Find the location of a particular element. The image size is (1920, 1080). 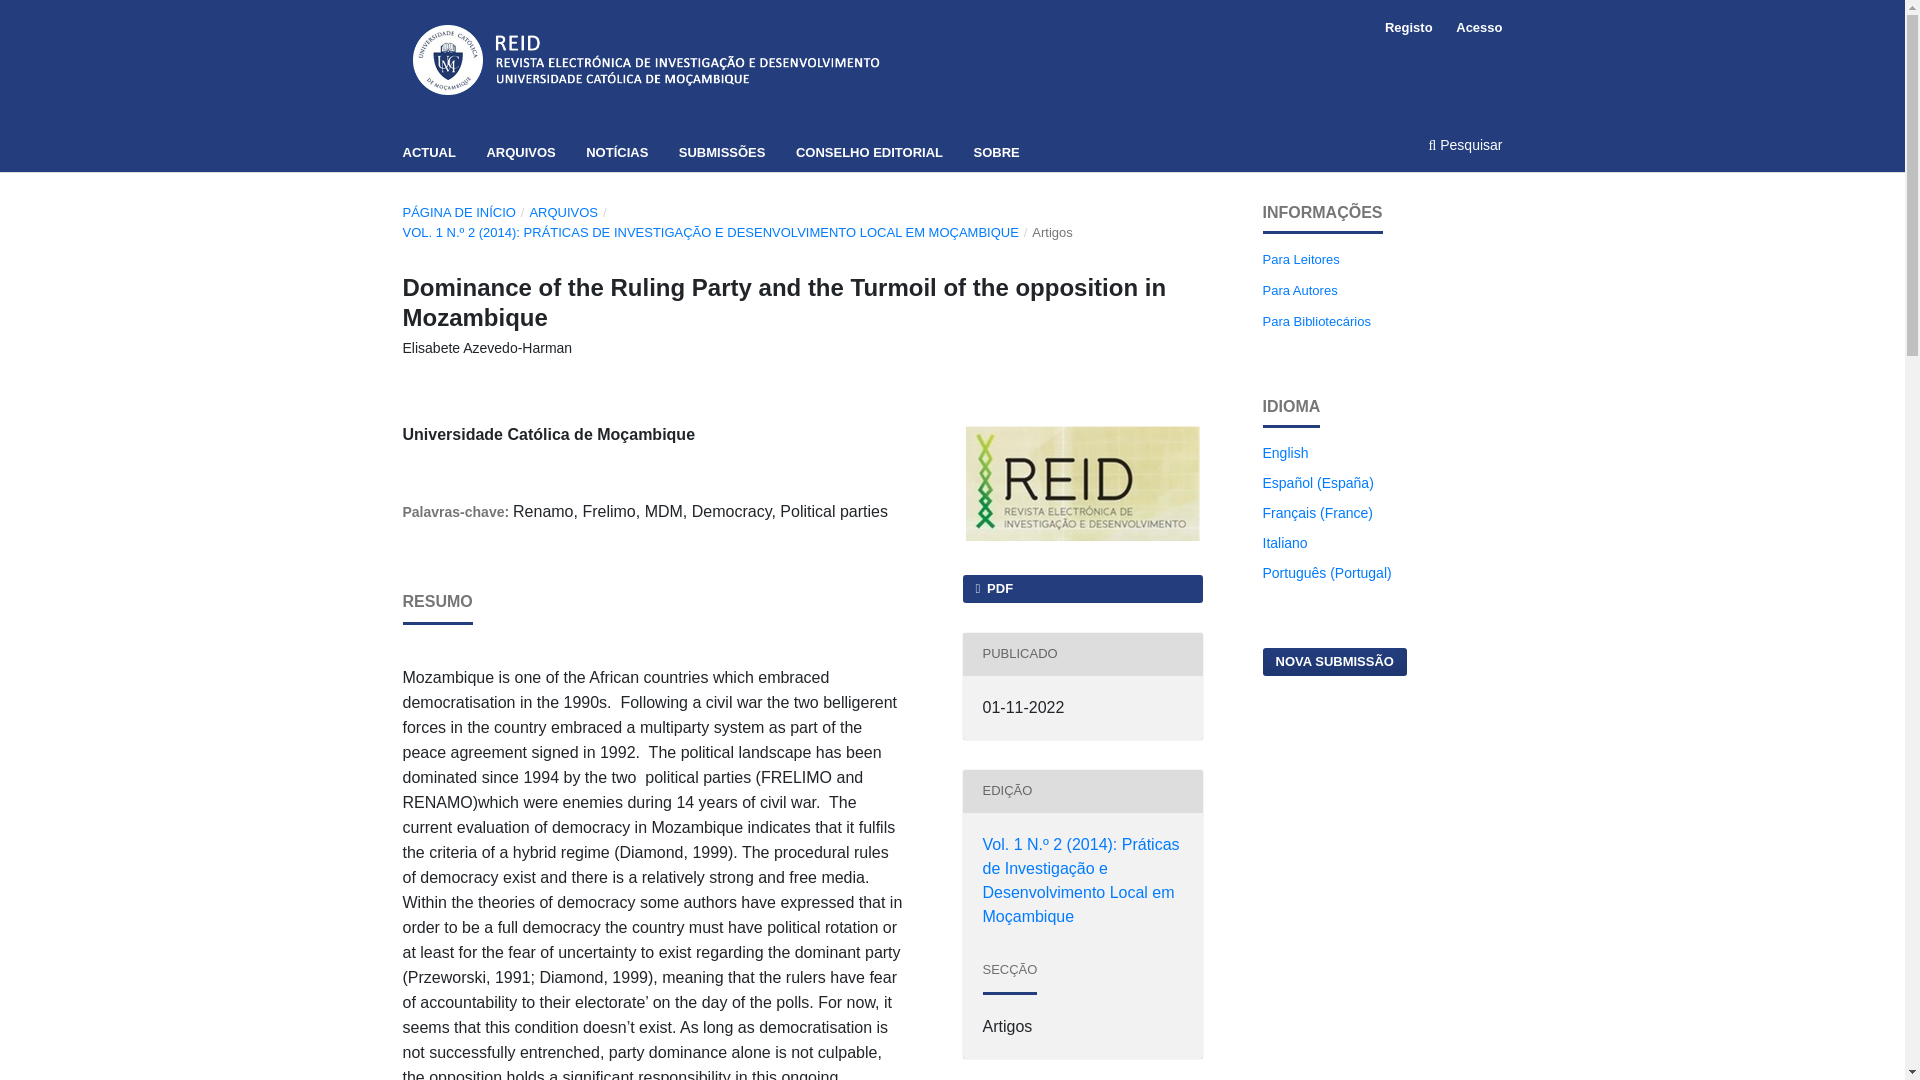

ARQUIVOS is located at coordinates (563, 212).